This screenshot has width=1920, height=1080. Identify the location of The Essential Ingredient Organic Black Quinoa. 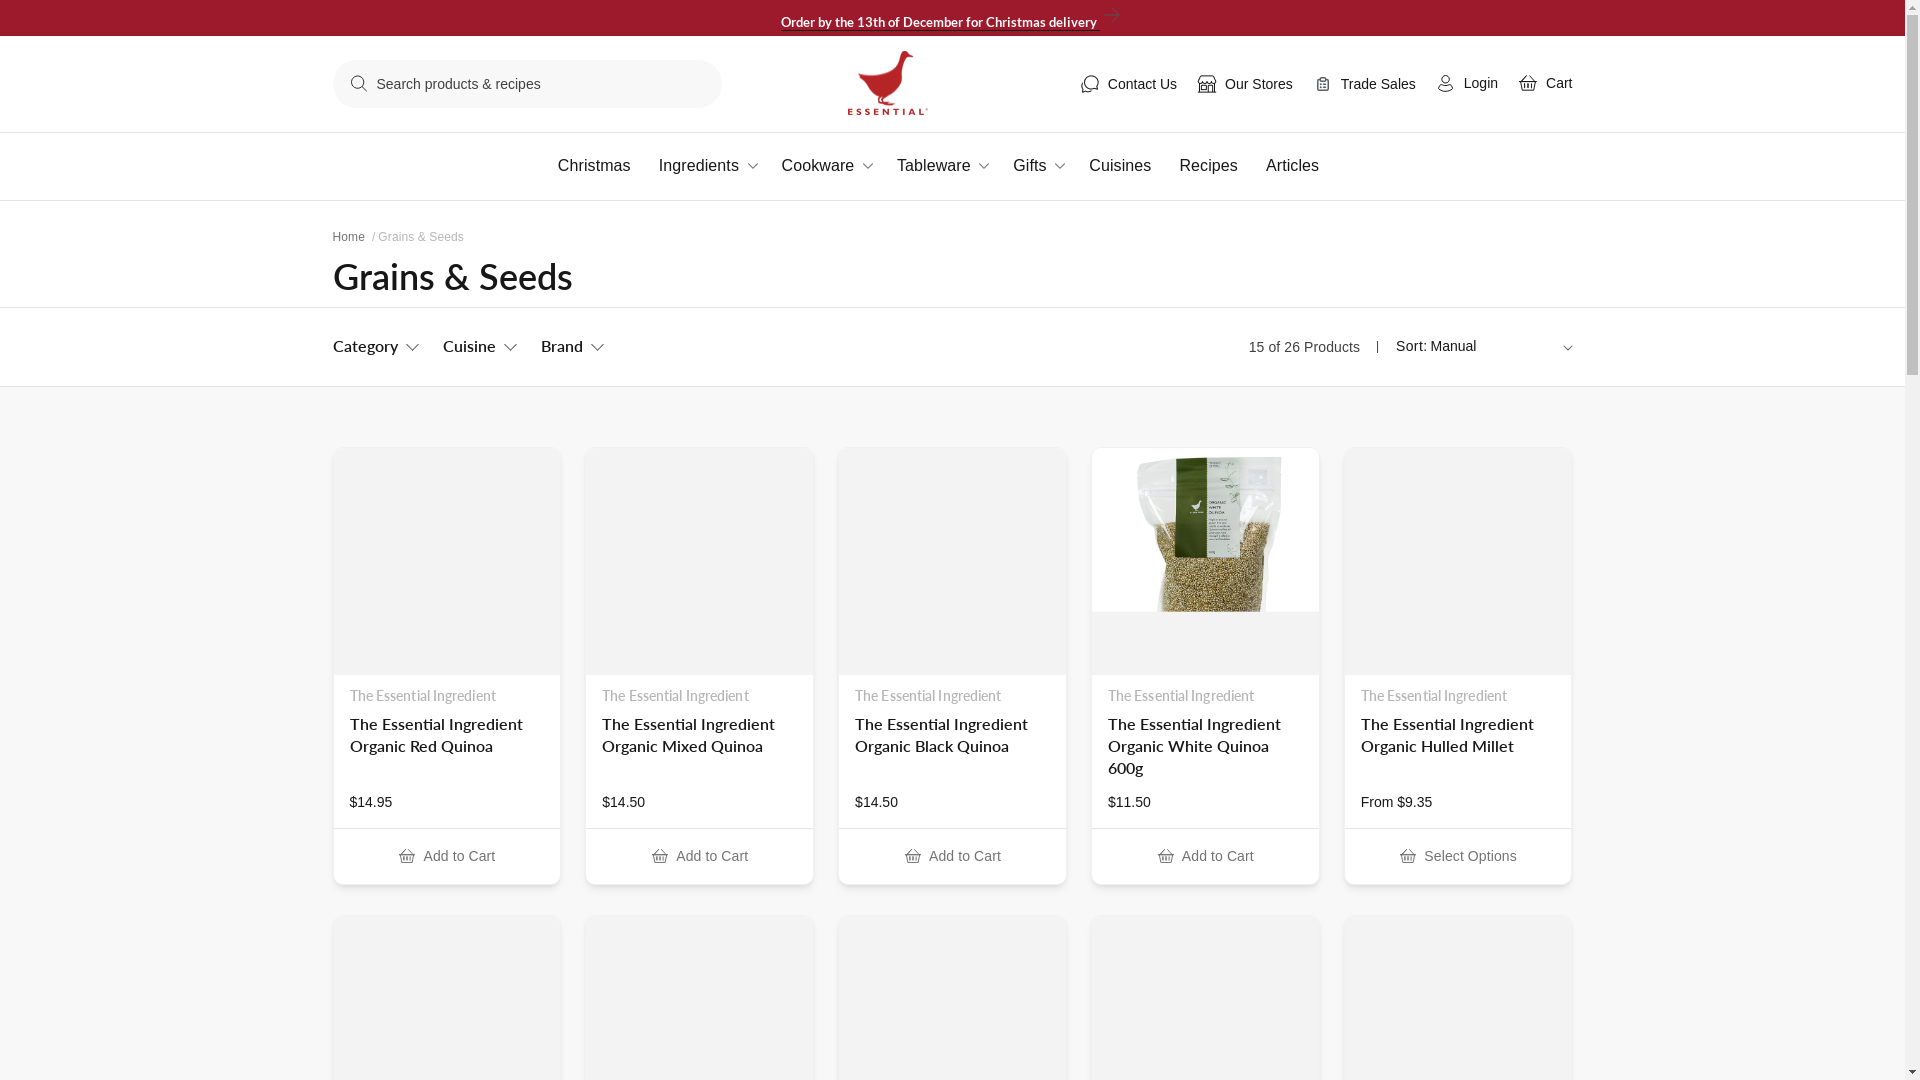
(952, 735).